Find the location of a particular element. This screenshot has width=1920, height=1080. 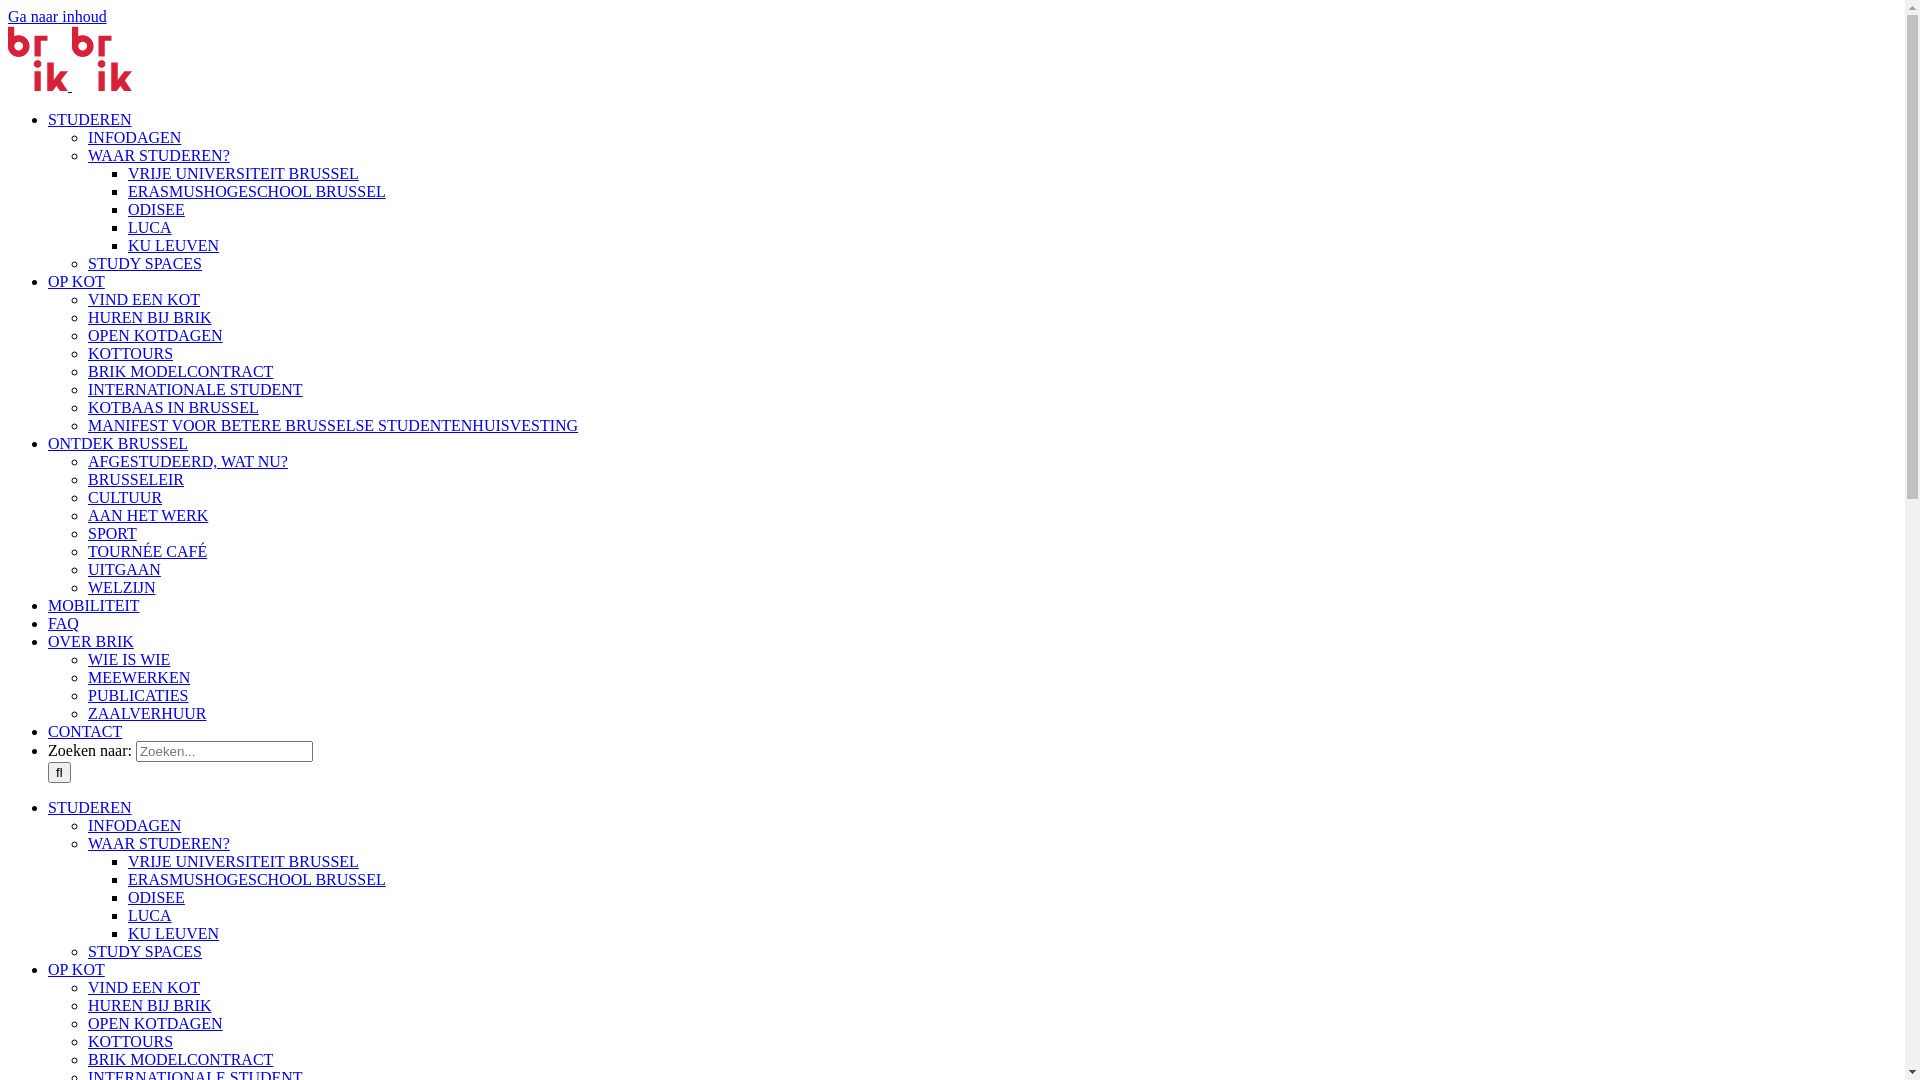

WIE IS WIE is located at coordinates (129, 660).